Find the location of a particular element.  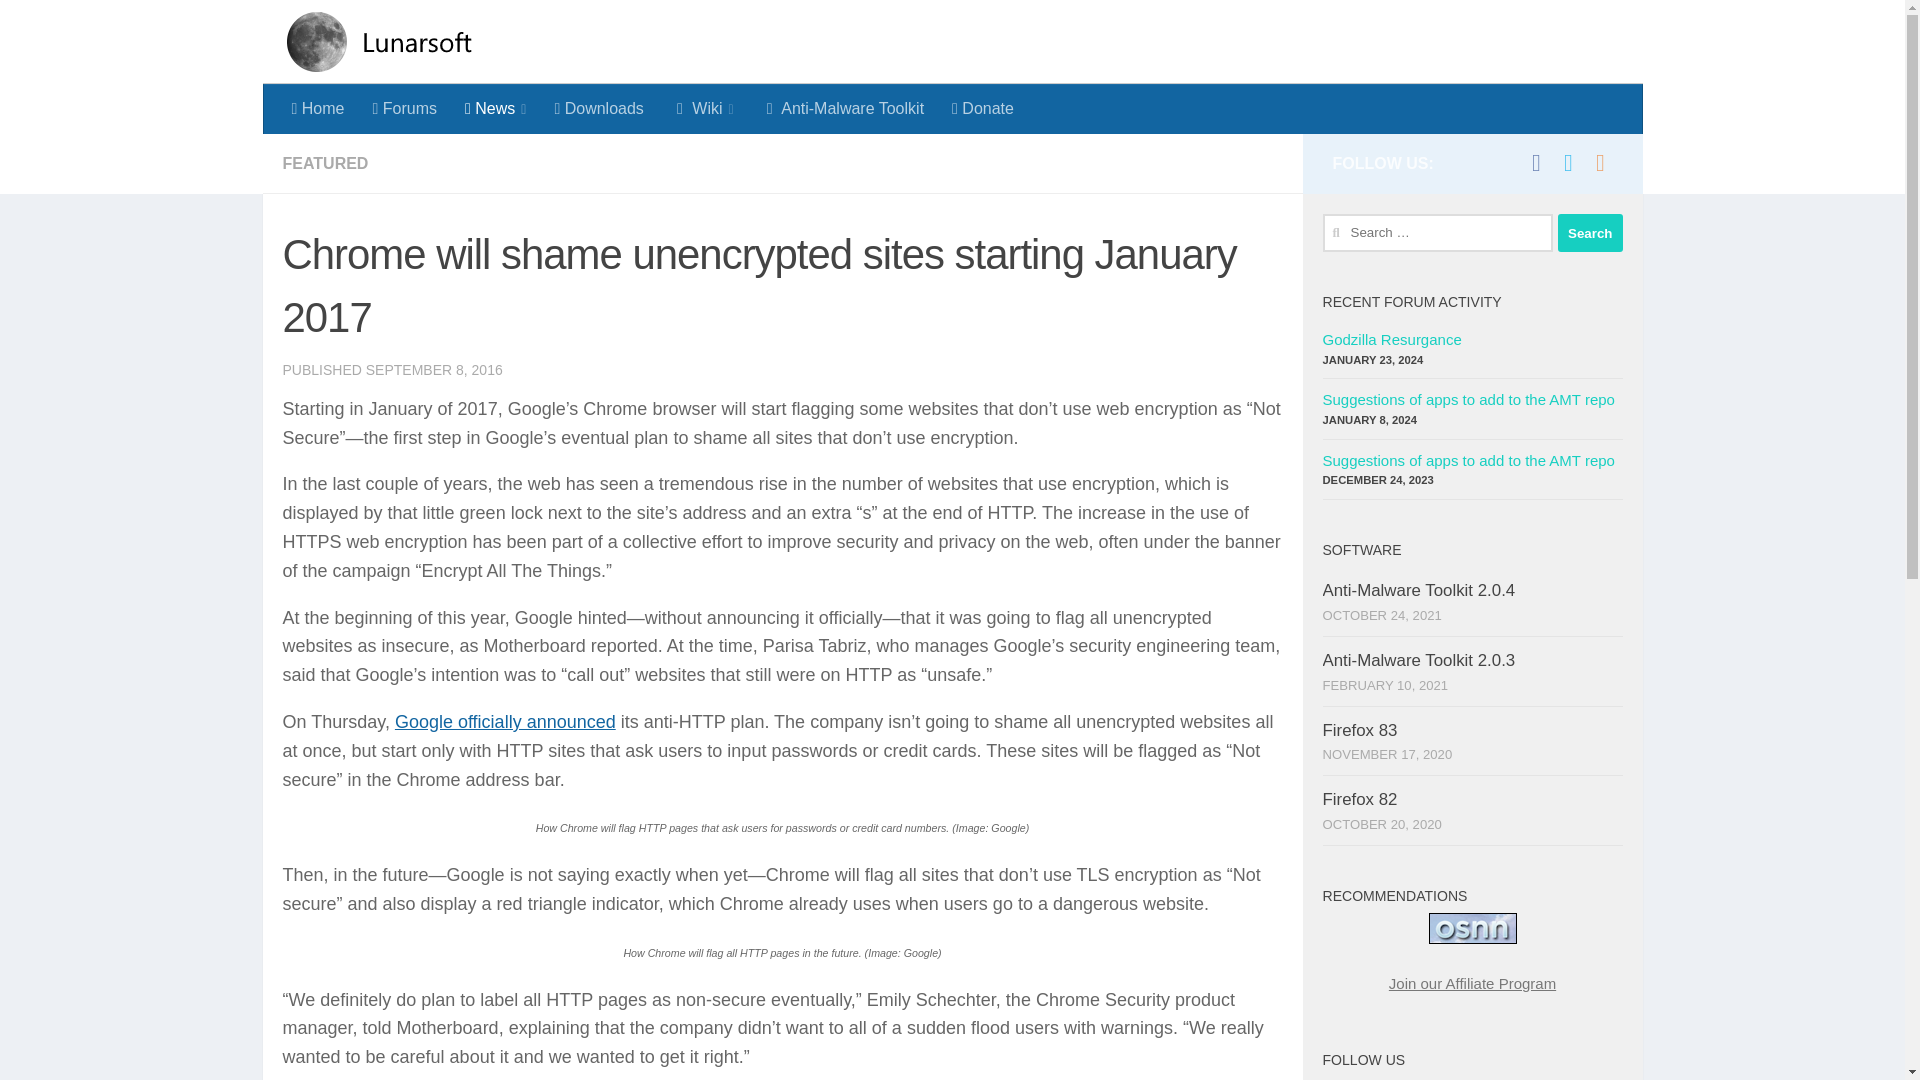

Forums is located at coordinates (404, 108).